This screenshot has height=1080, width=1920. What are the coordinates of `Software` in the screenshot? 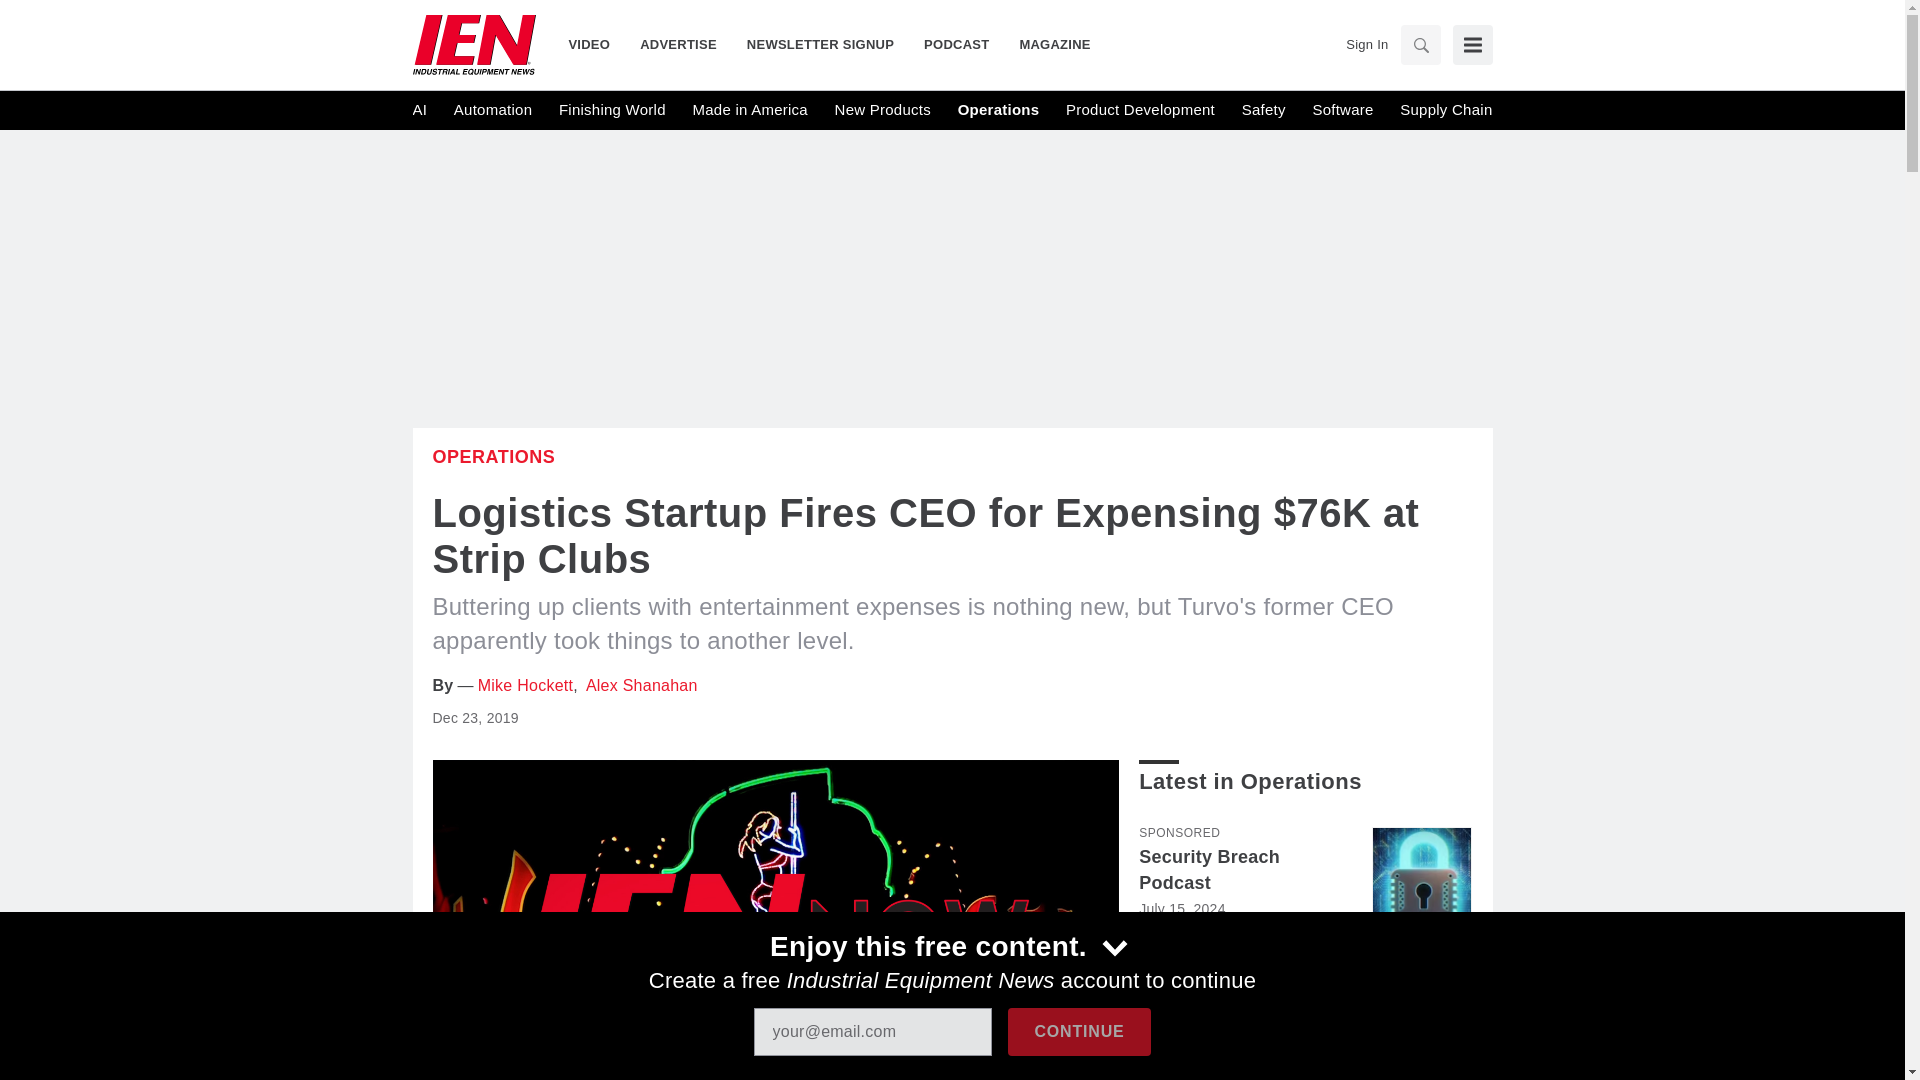 It's located at (1342, 110).